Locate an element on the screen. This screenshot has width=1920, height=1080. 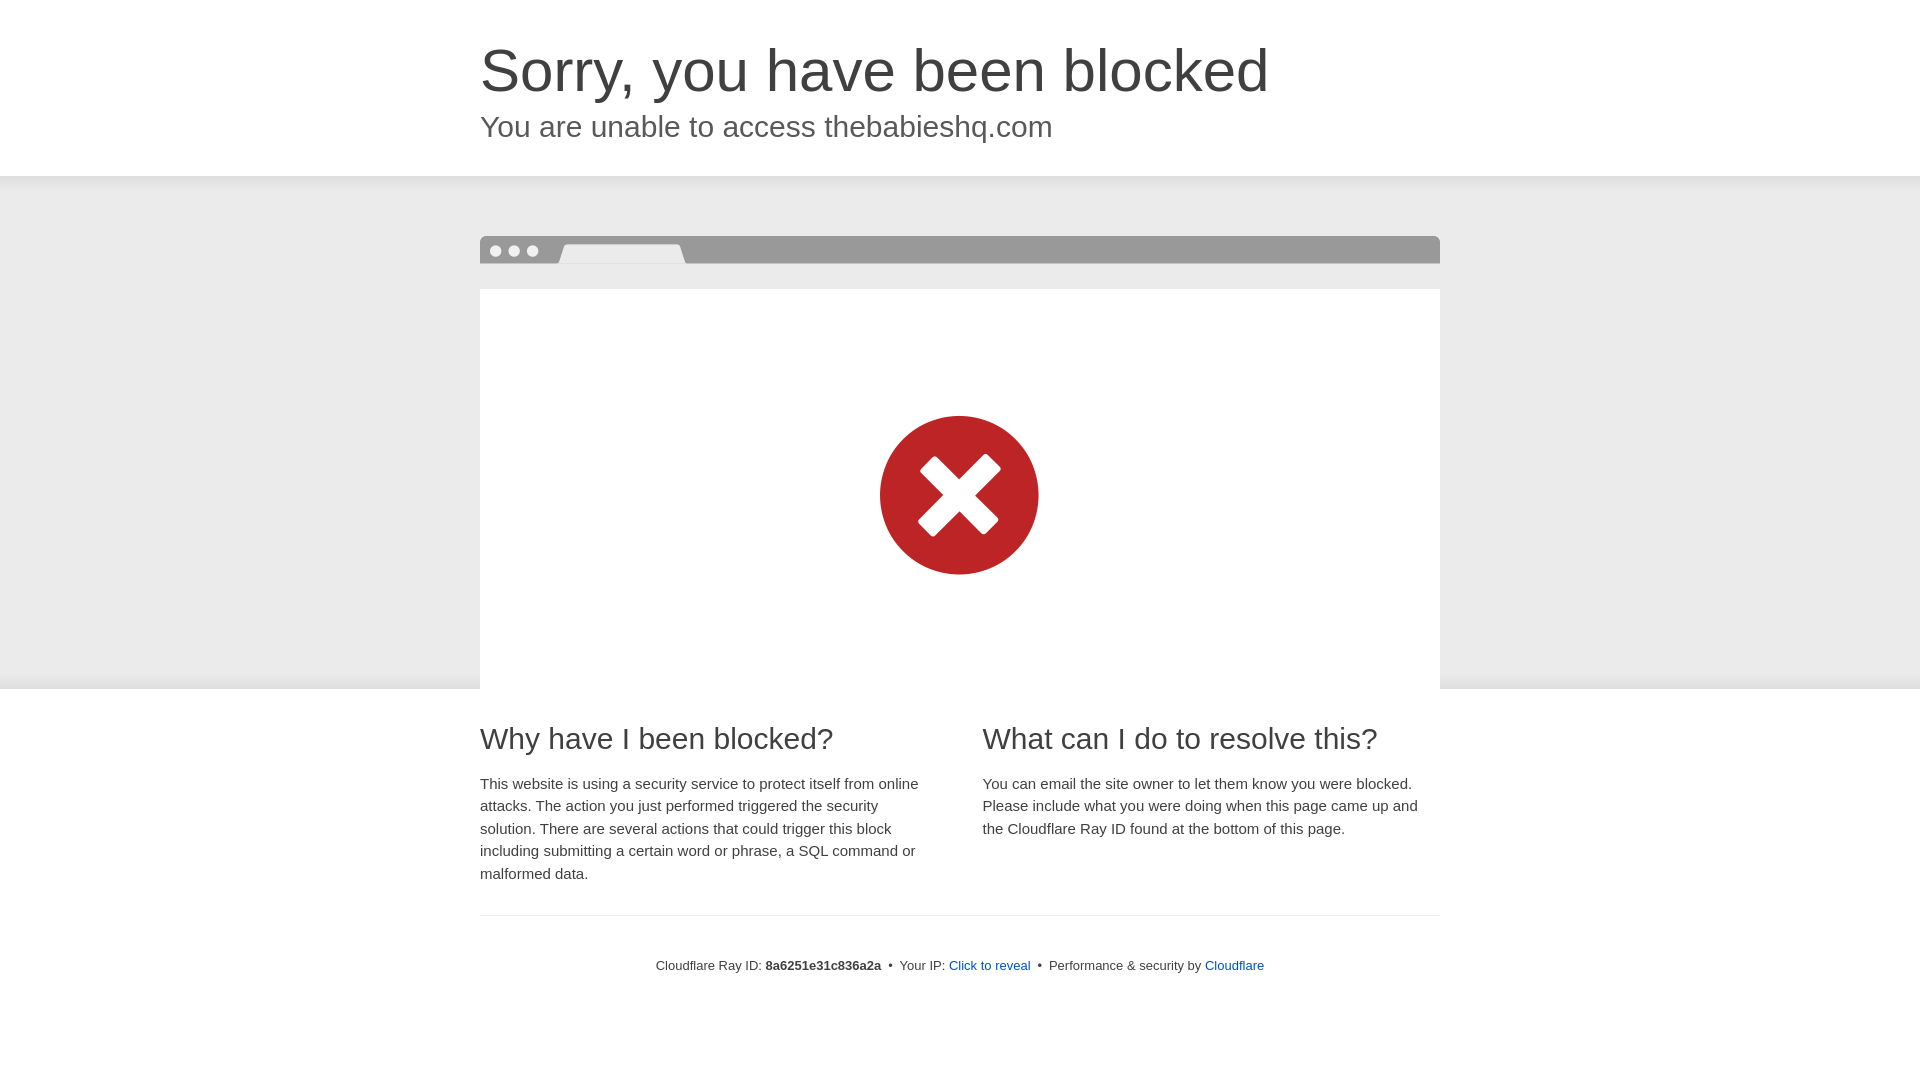
Cloudflare is located at coordinates (1234, 965).